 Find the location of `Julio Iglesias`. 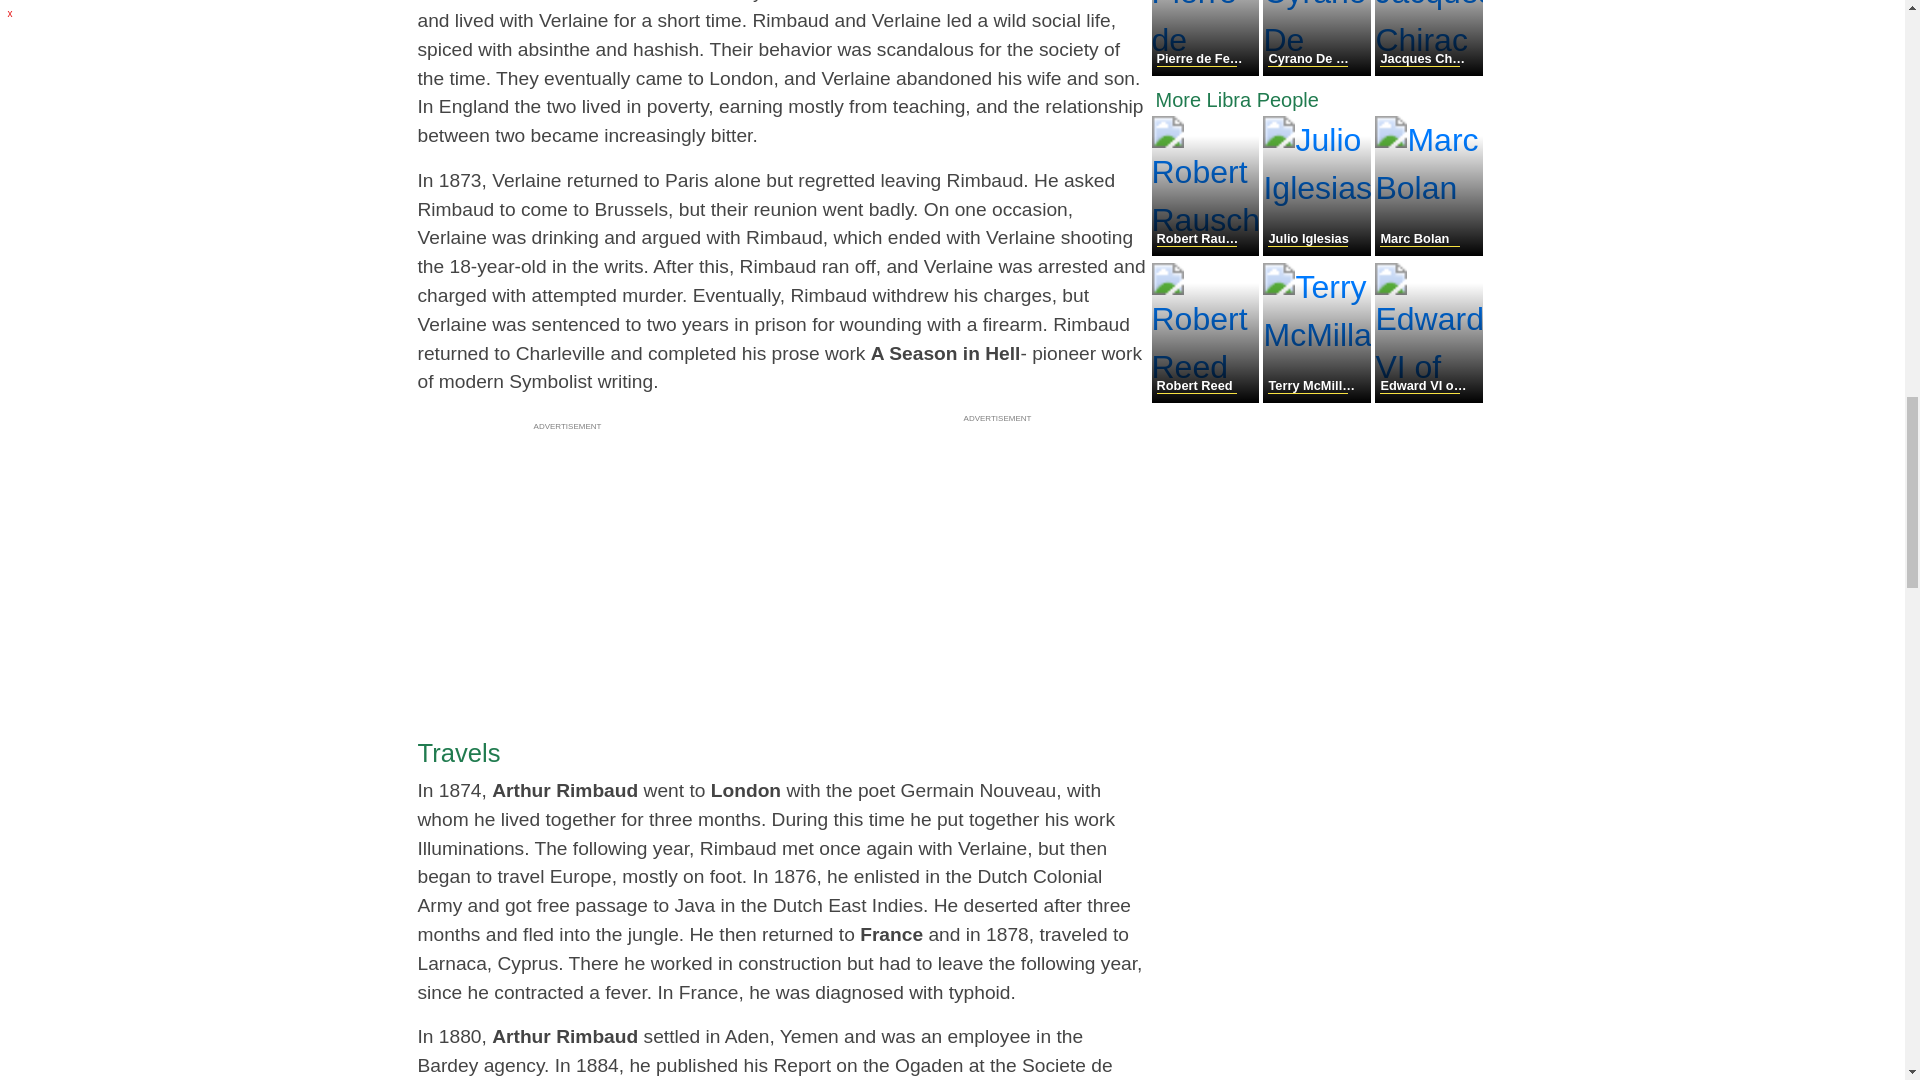

Julio Iglesias is located at coordinates (1318, 250).